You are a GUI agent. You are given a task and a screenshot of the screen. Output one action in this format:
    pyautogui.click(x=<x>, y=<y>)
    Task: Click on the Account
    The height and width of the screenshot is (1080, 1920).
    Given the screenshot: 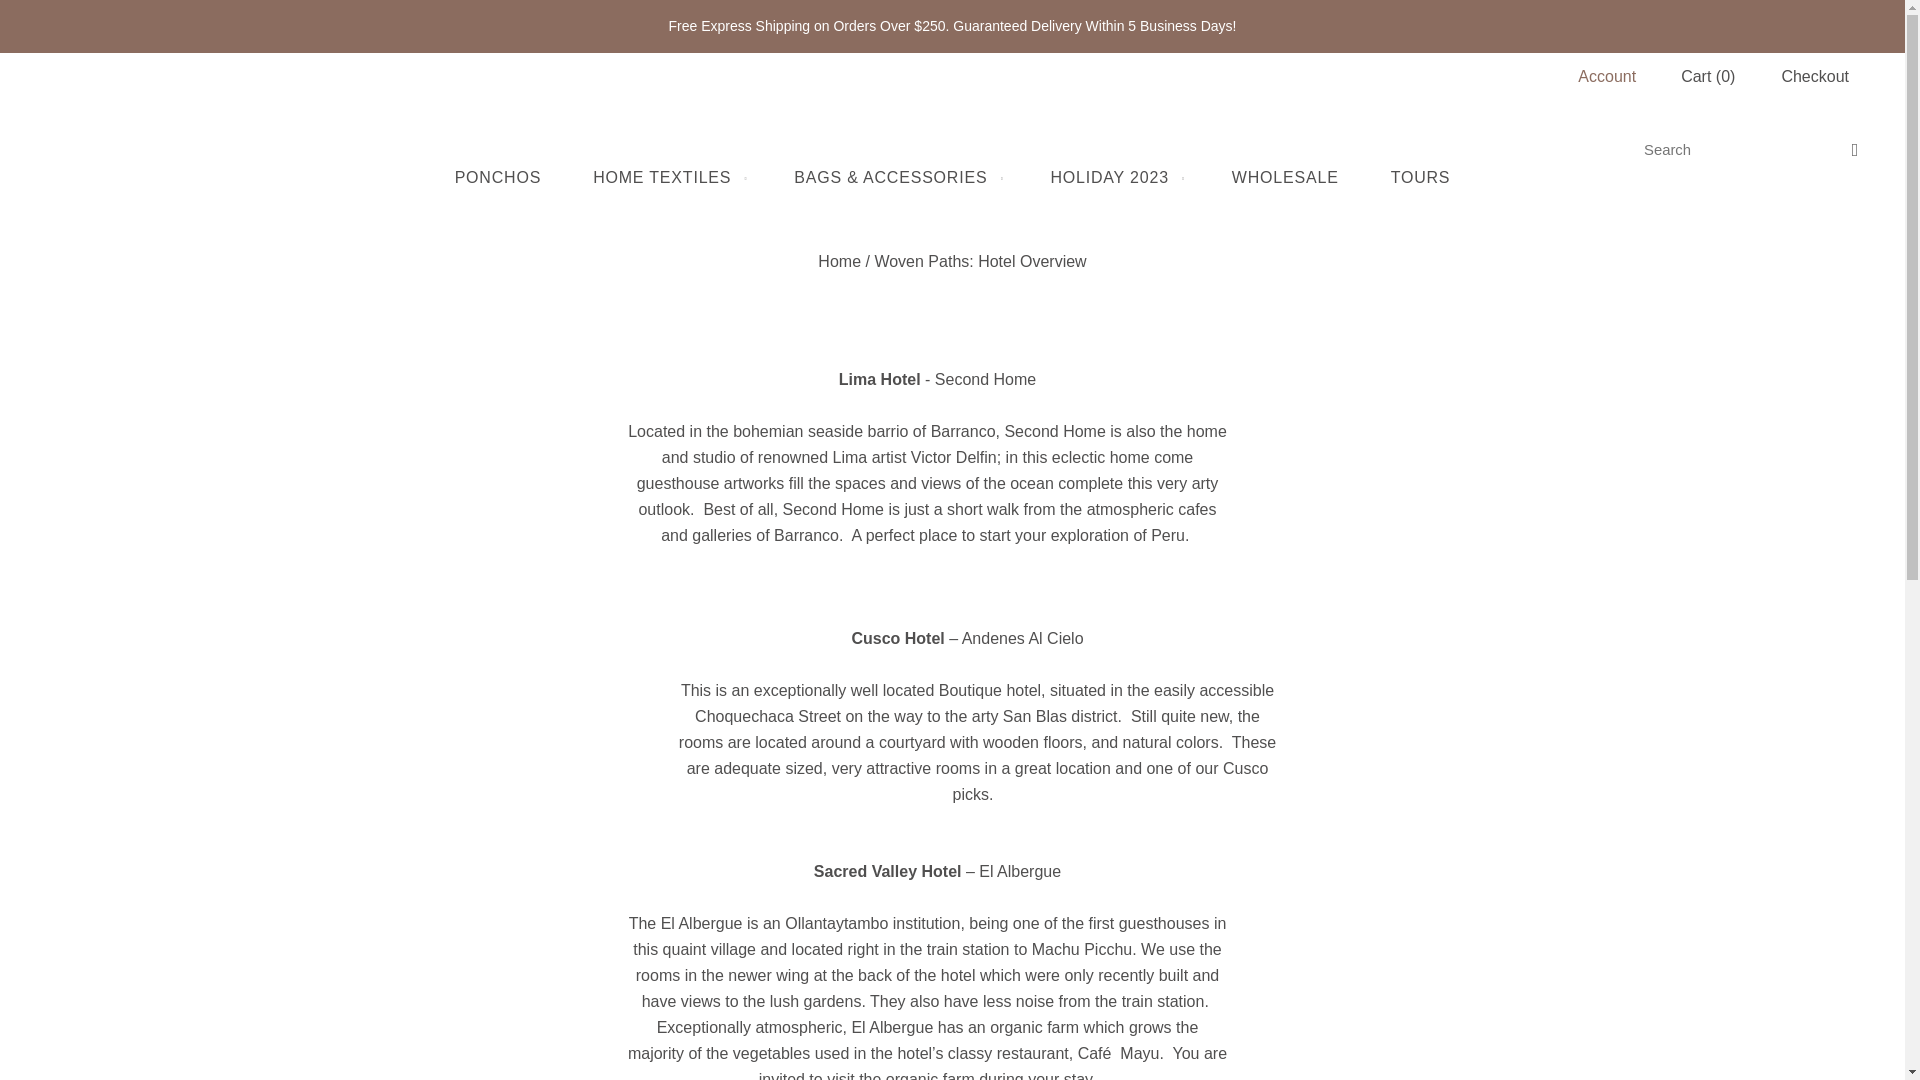 What is the action you would take?
    pyautogui.click(x=1606, y=76)
    